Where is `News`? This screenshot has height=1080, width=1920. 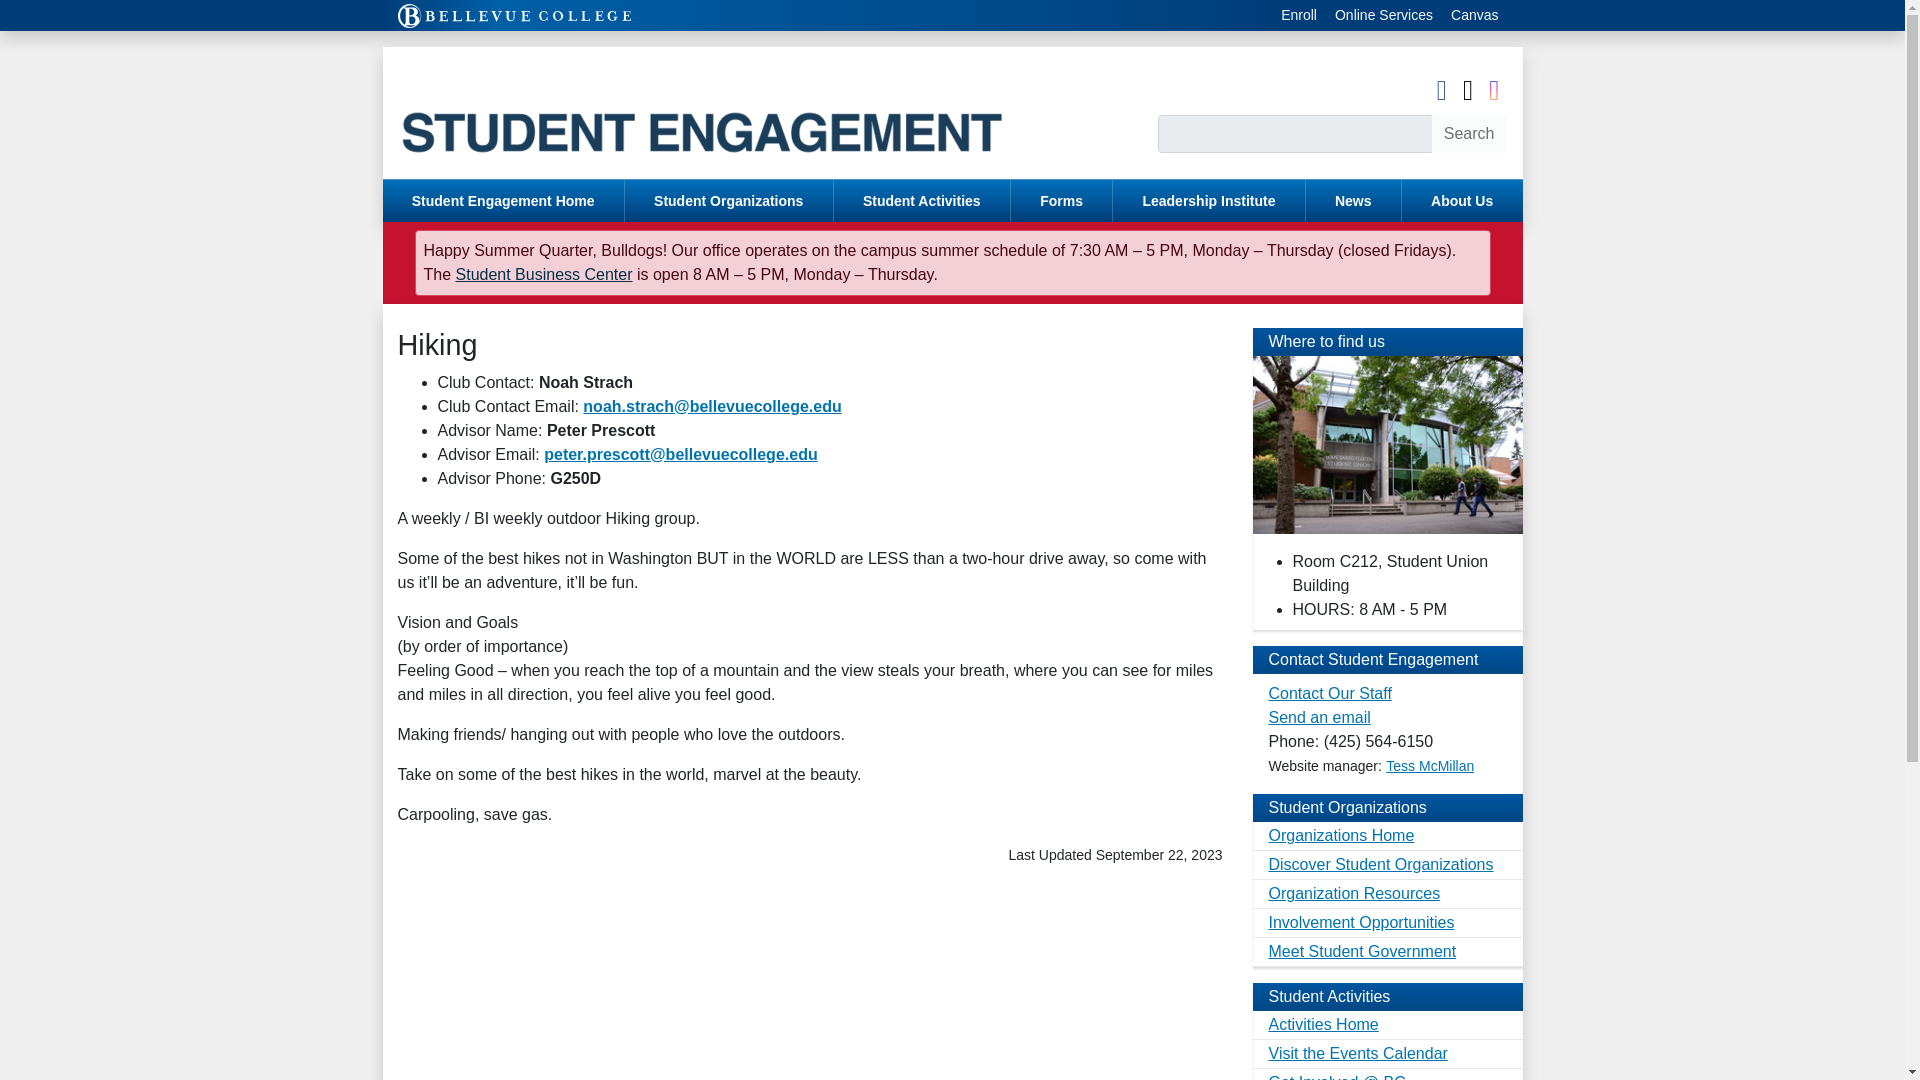
News is located at coordinates (1353, 201).